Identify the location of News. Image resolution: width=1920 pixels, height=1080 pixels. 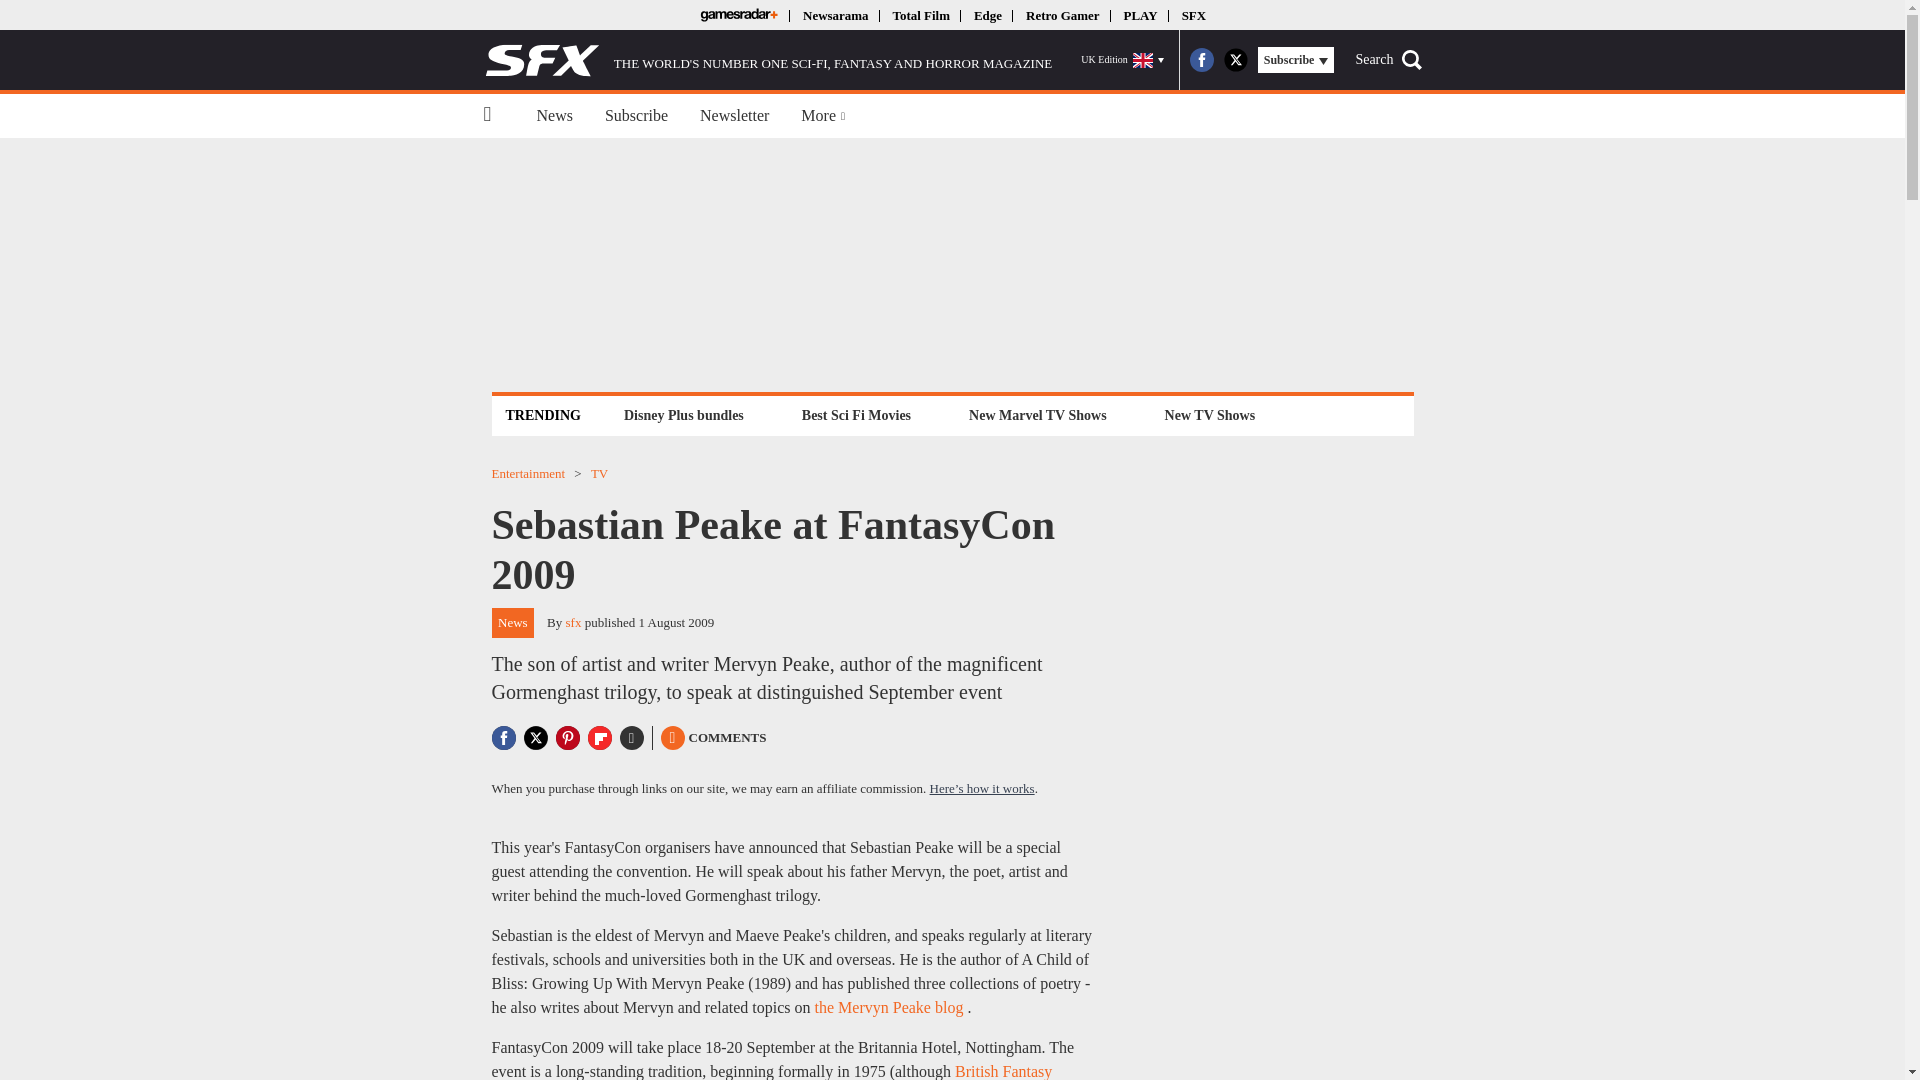
(554, 116).